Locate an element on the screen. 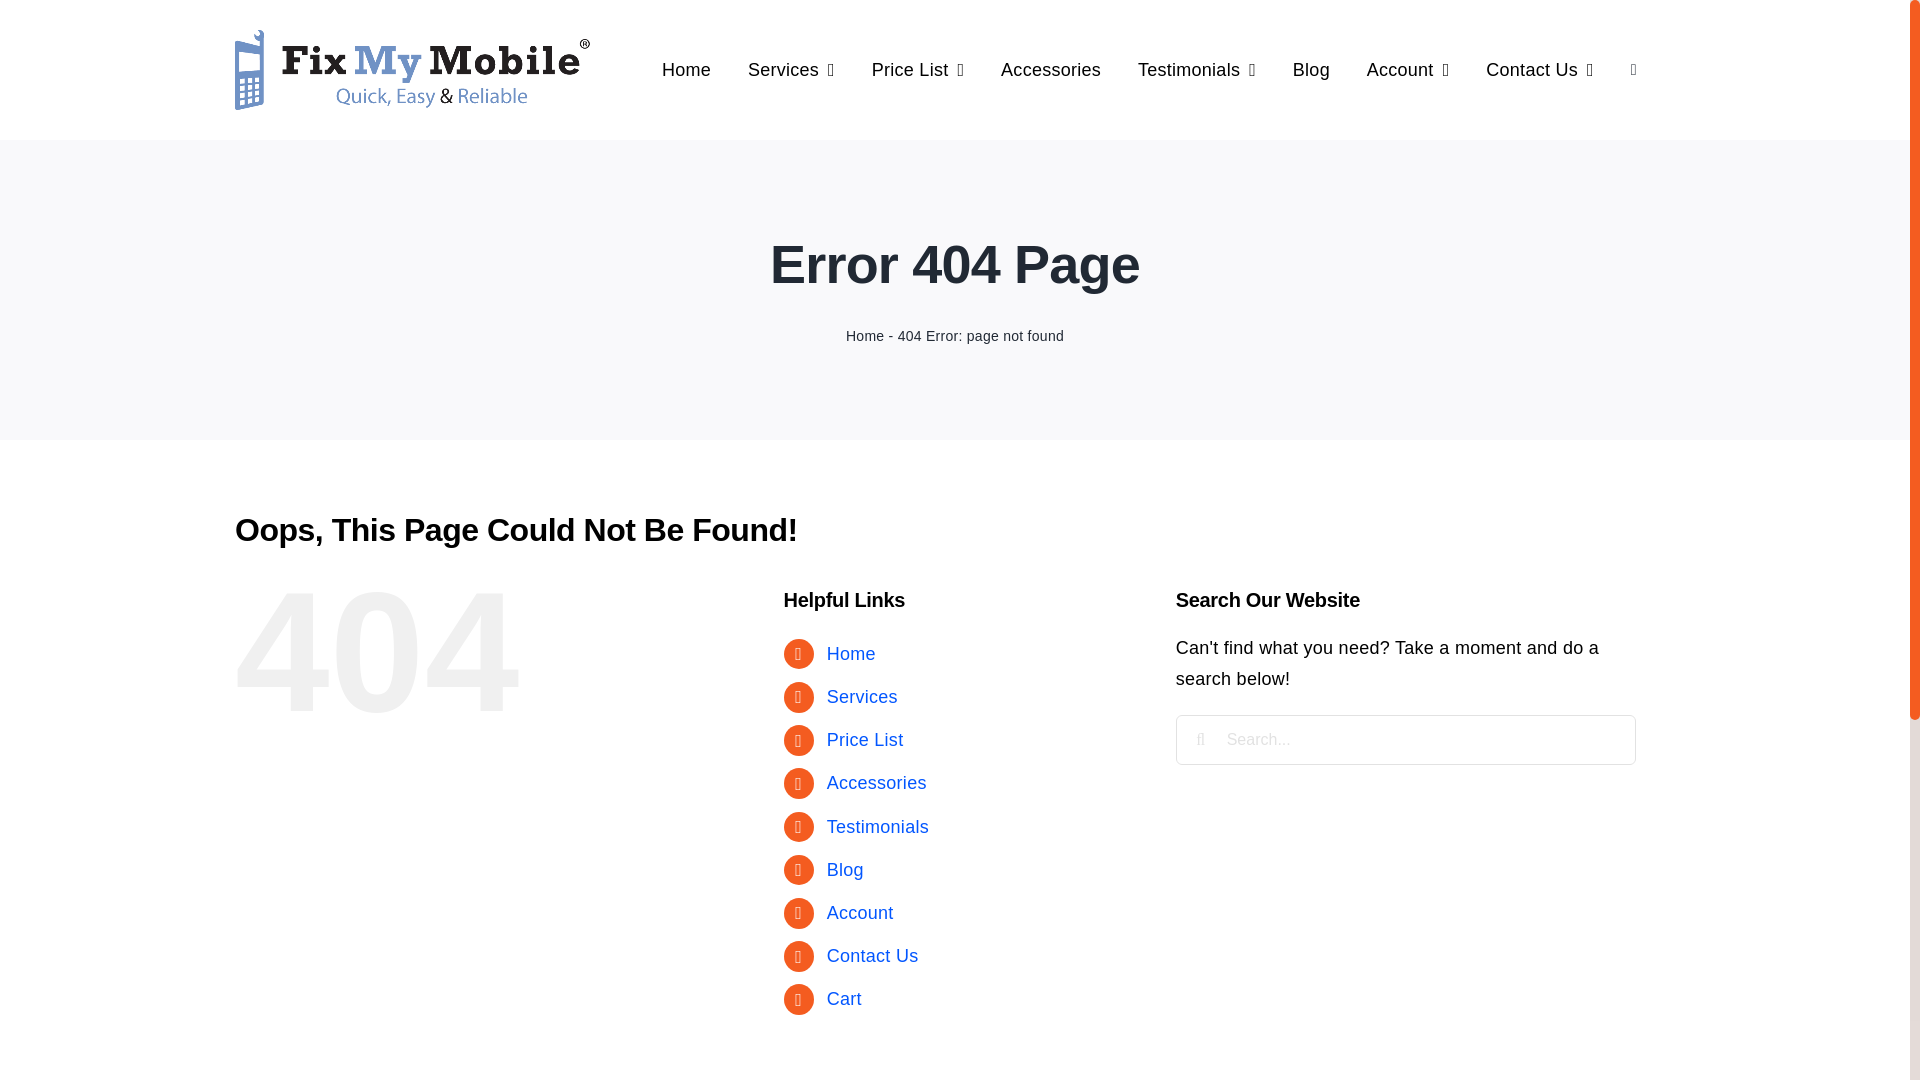 The width and height of the screenshot is (1920, 1080). Account is located at coordinates (1408, 70).